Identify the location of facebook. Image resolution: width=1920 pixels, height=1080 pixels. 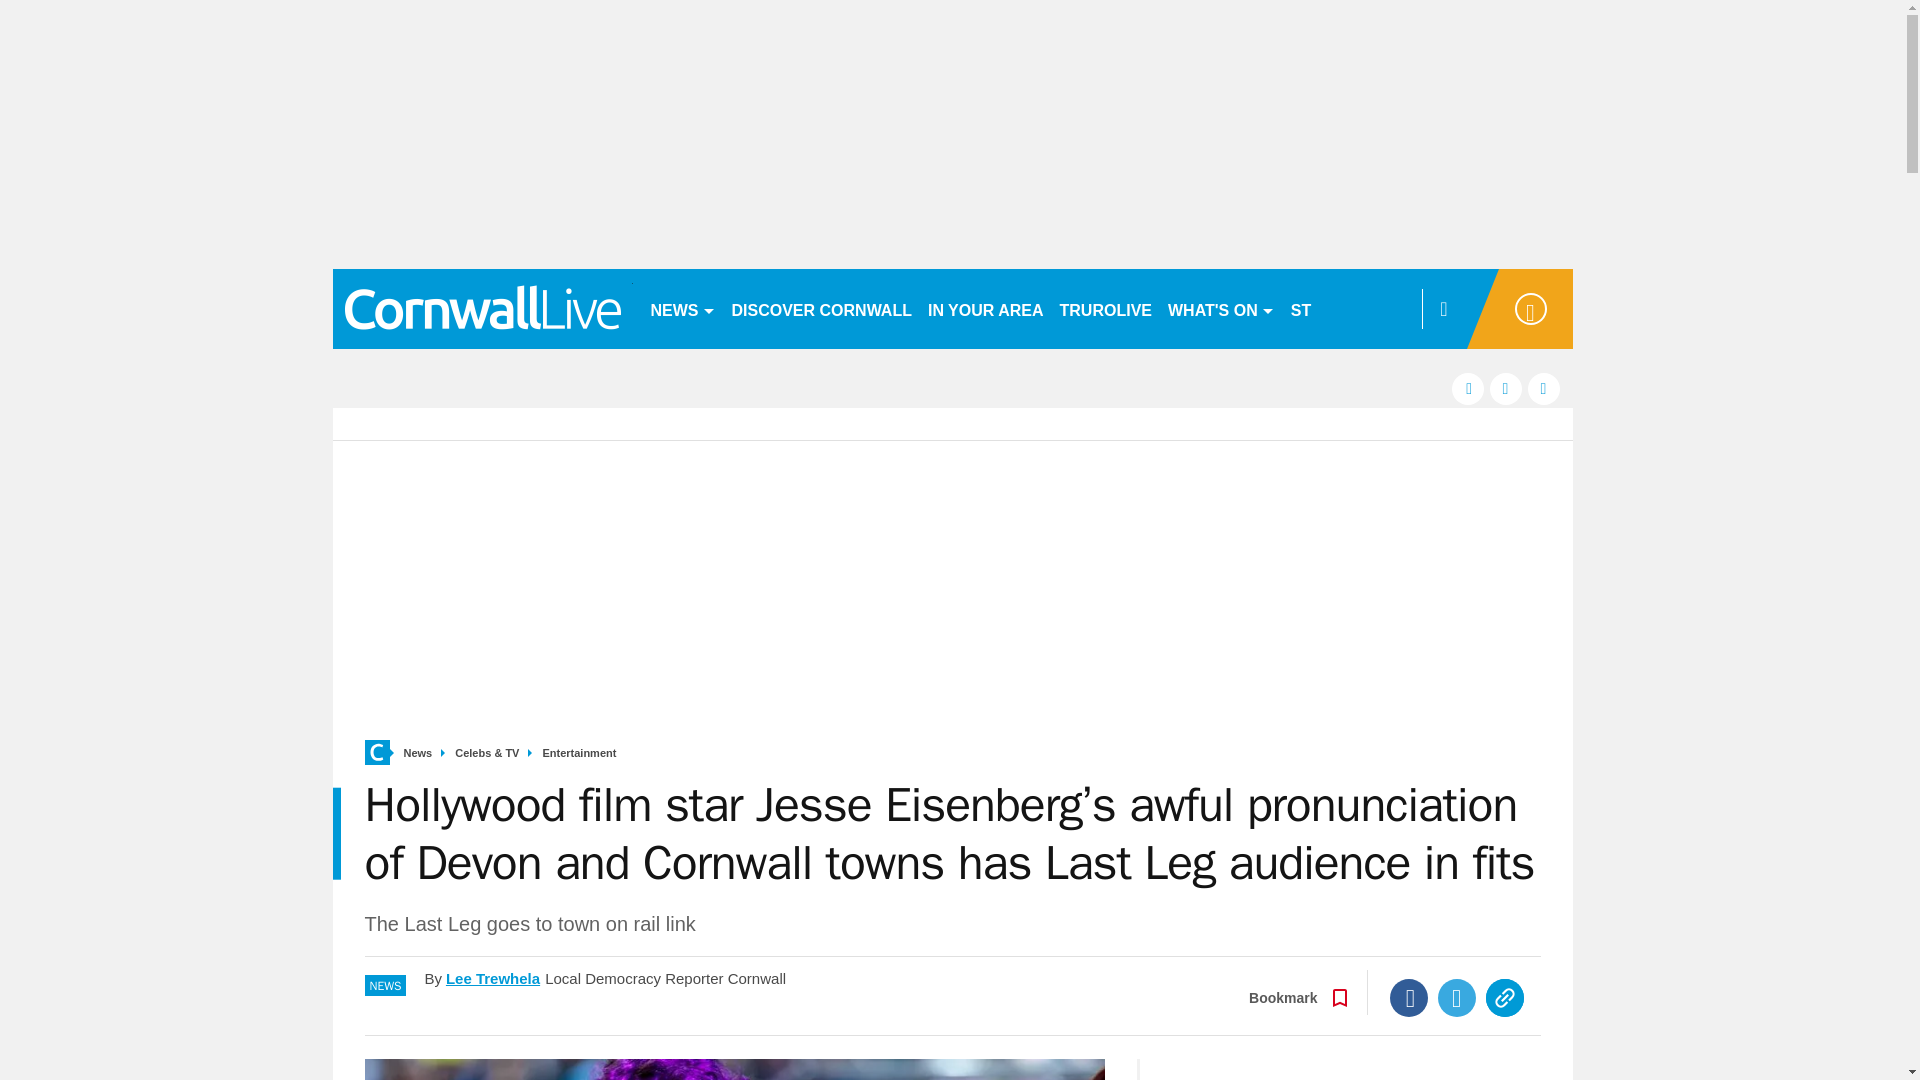
(1468, 388).